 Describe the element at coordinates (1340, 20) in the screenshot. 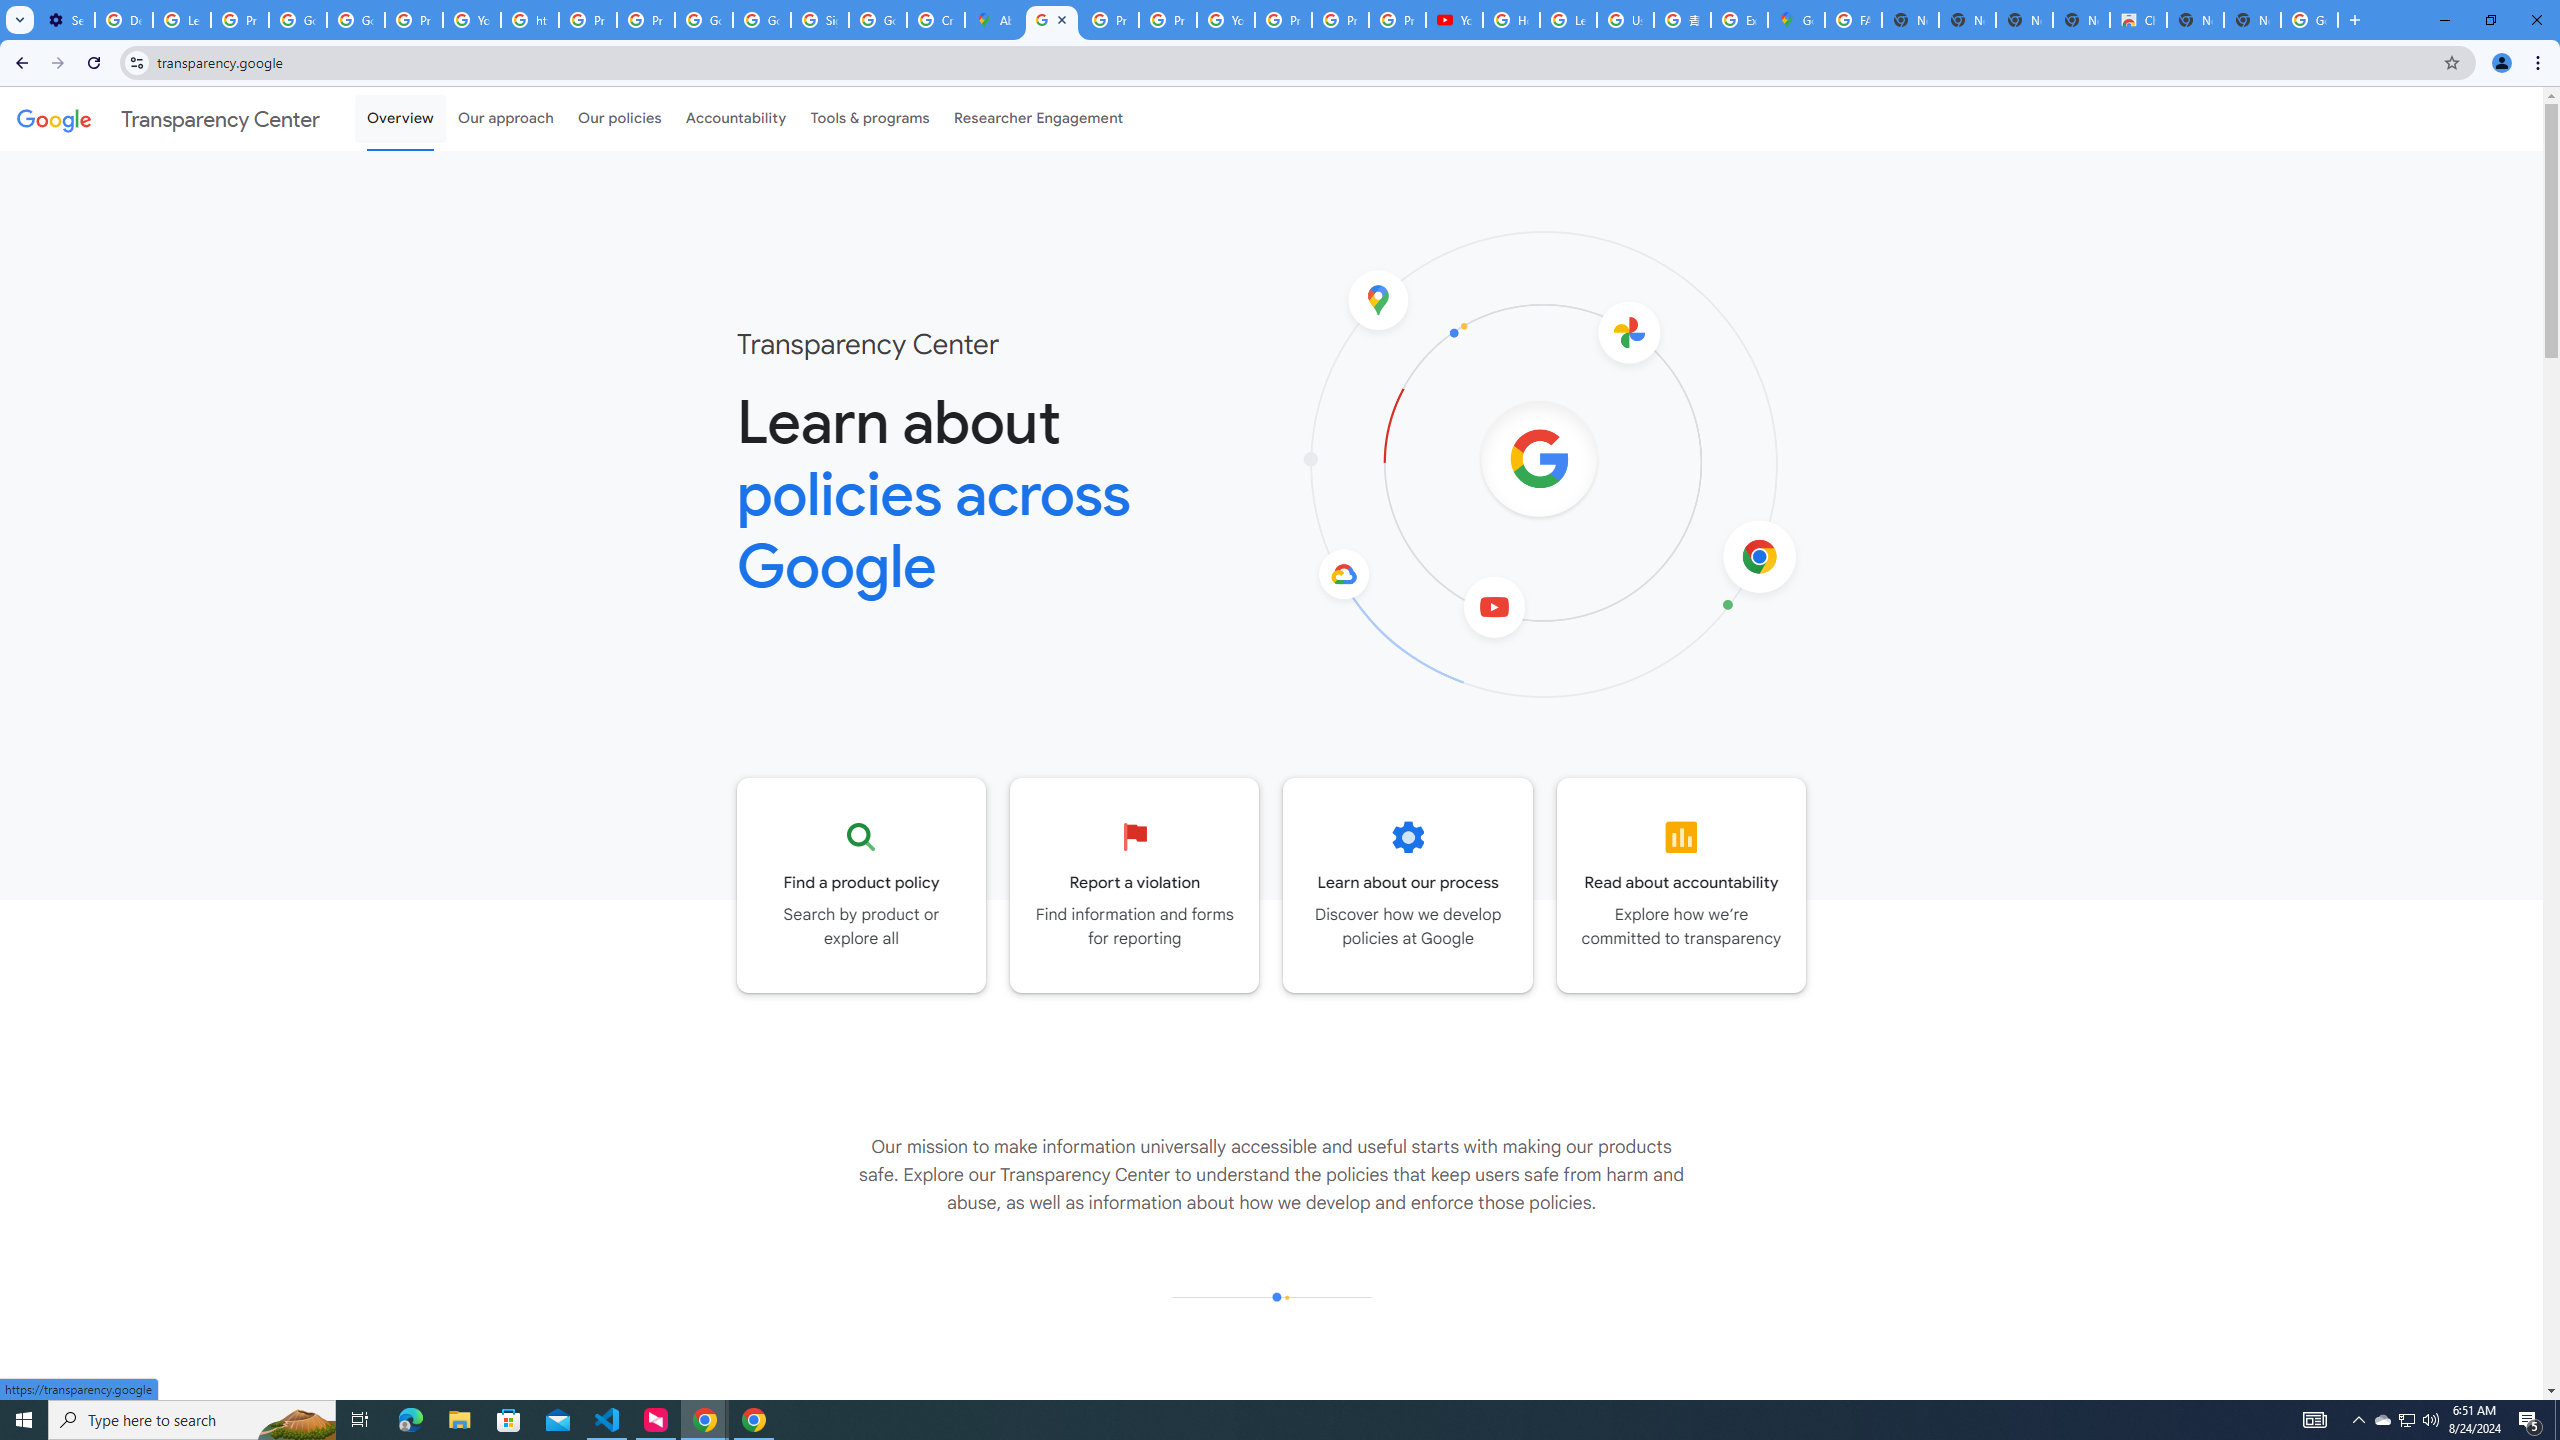

I see `Privacy Checkup` at that location.